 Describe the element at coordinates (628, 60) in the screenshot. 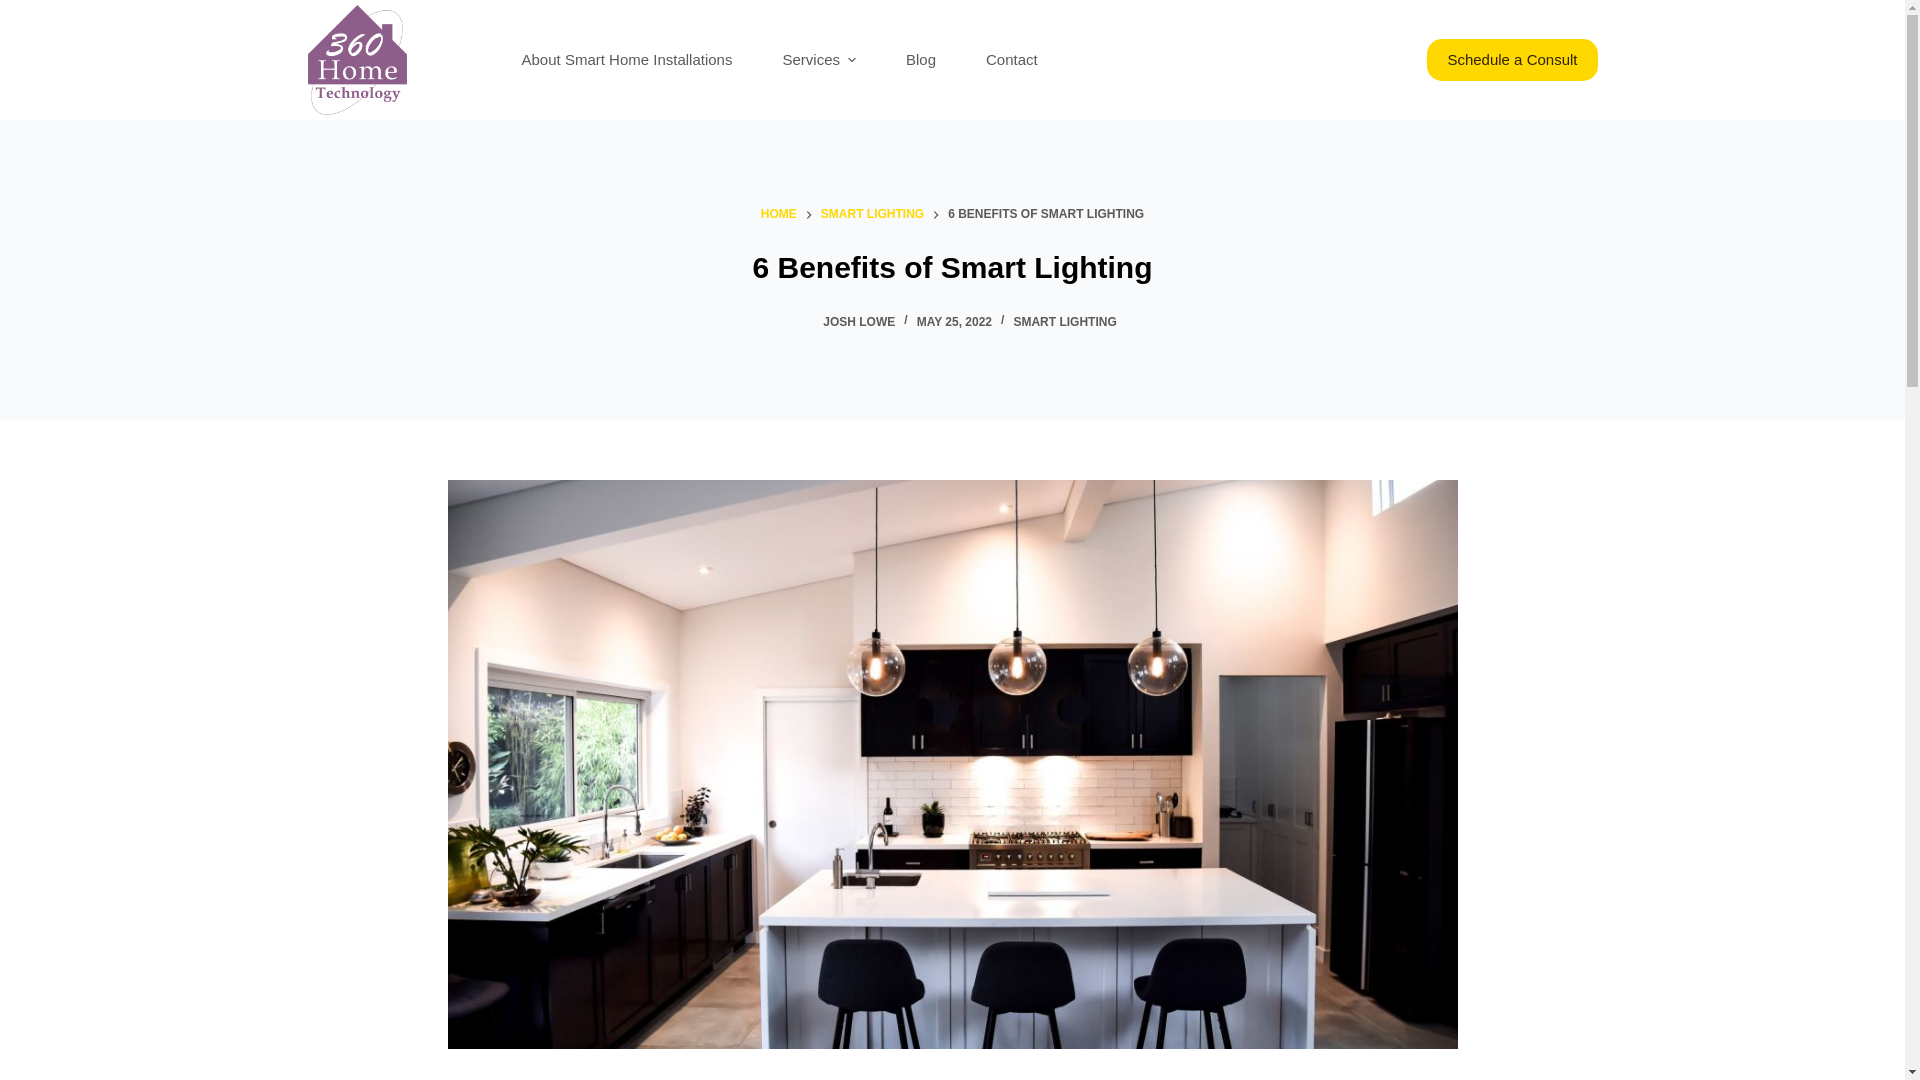

I see `About Smart Home Installations` at that location.